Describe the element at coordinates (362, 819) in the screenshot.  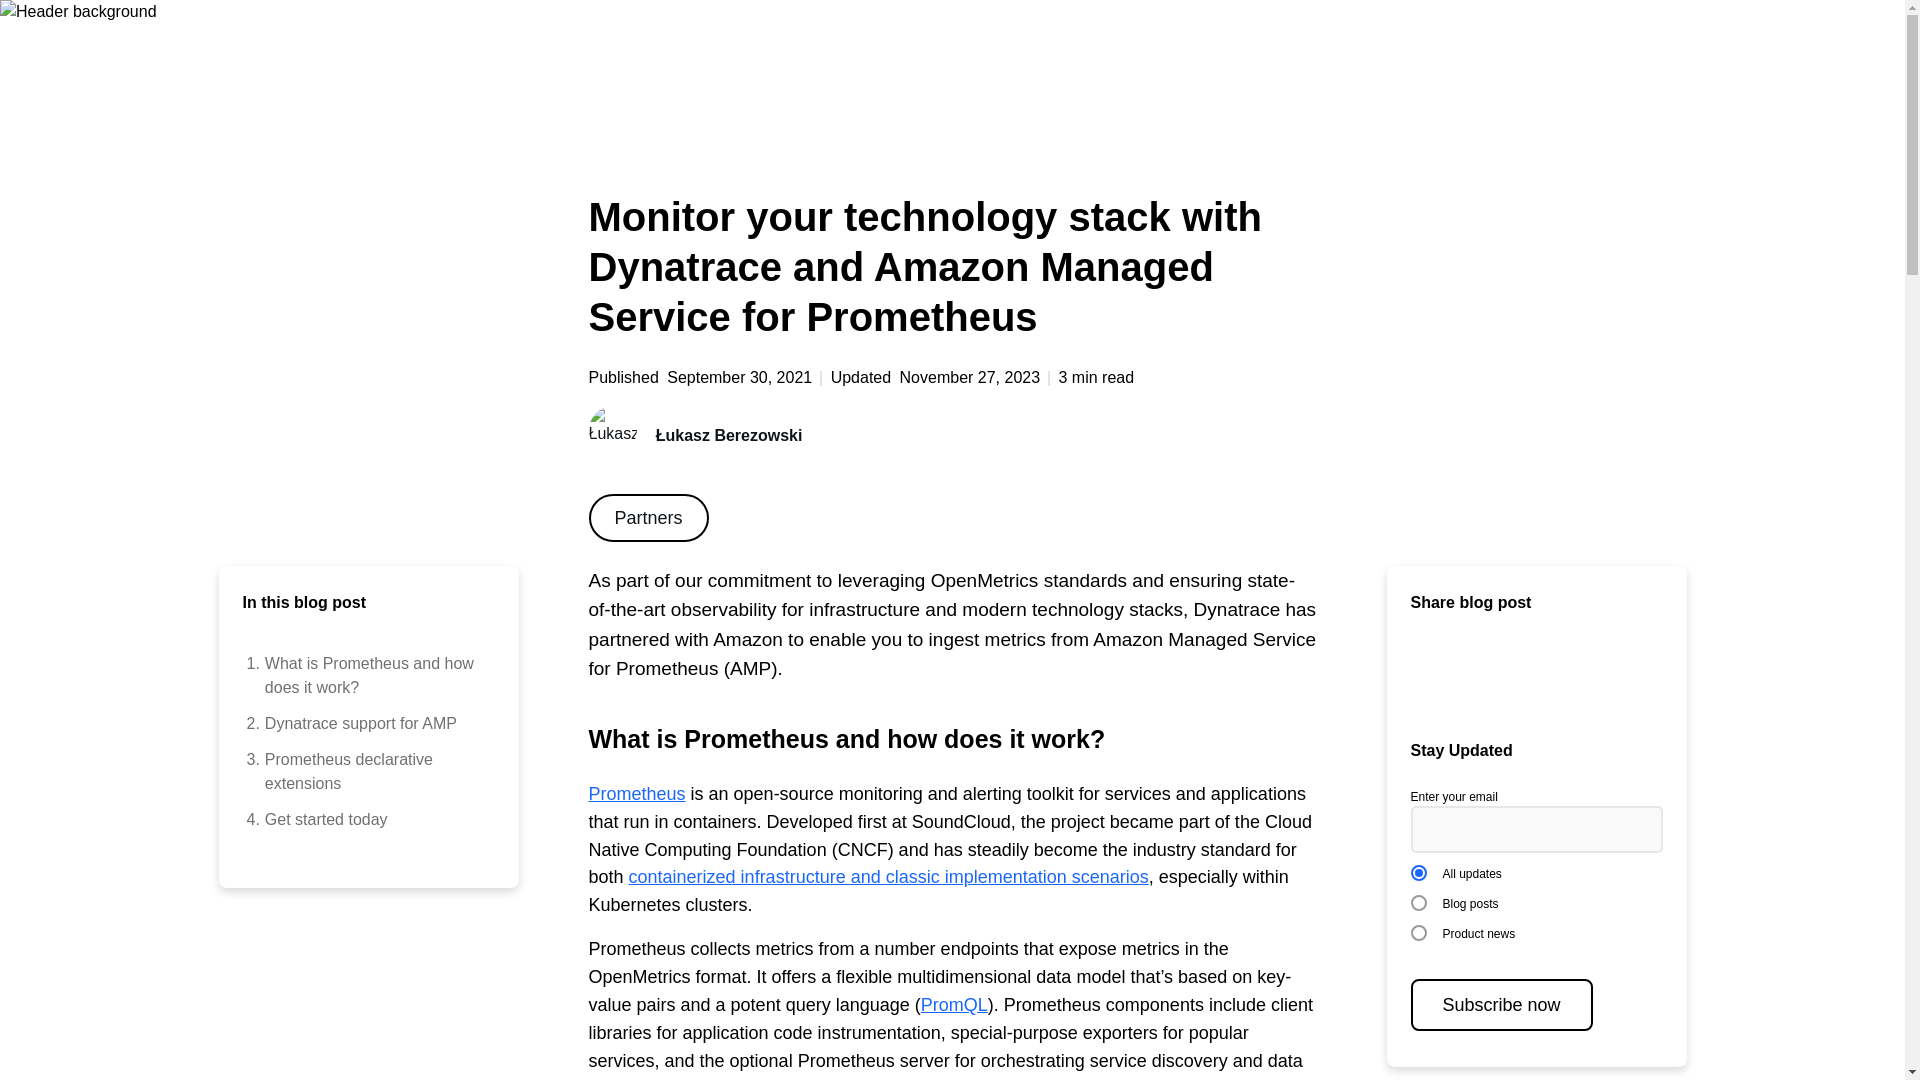
I see `X` at that location.